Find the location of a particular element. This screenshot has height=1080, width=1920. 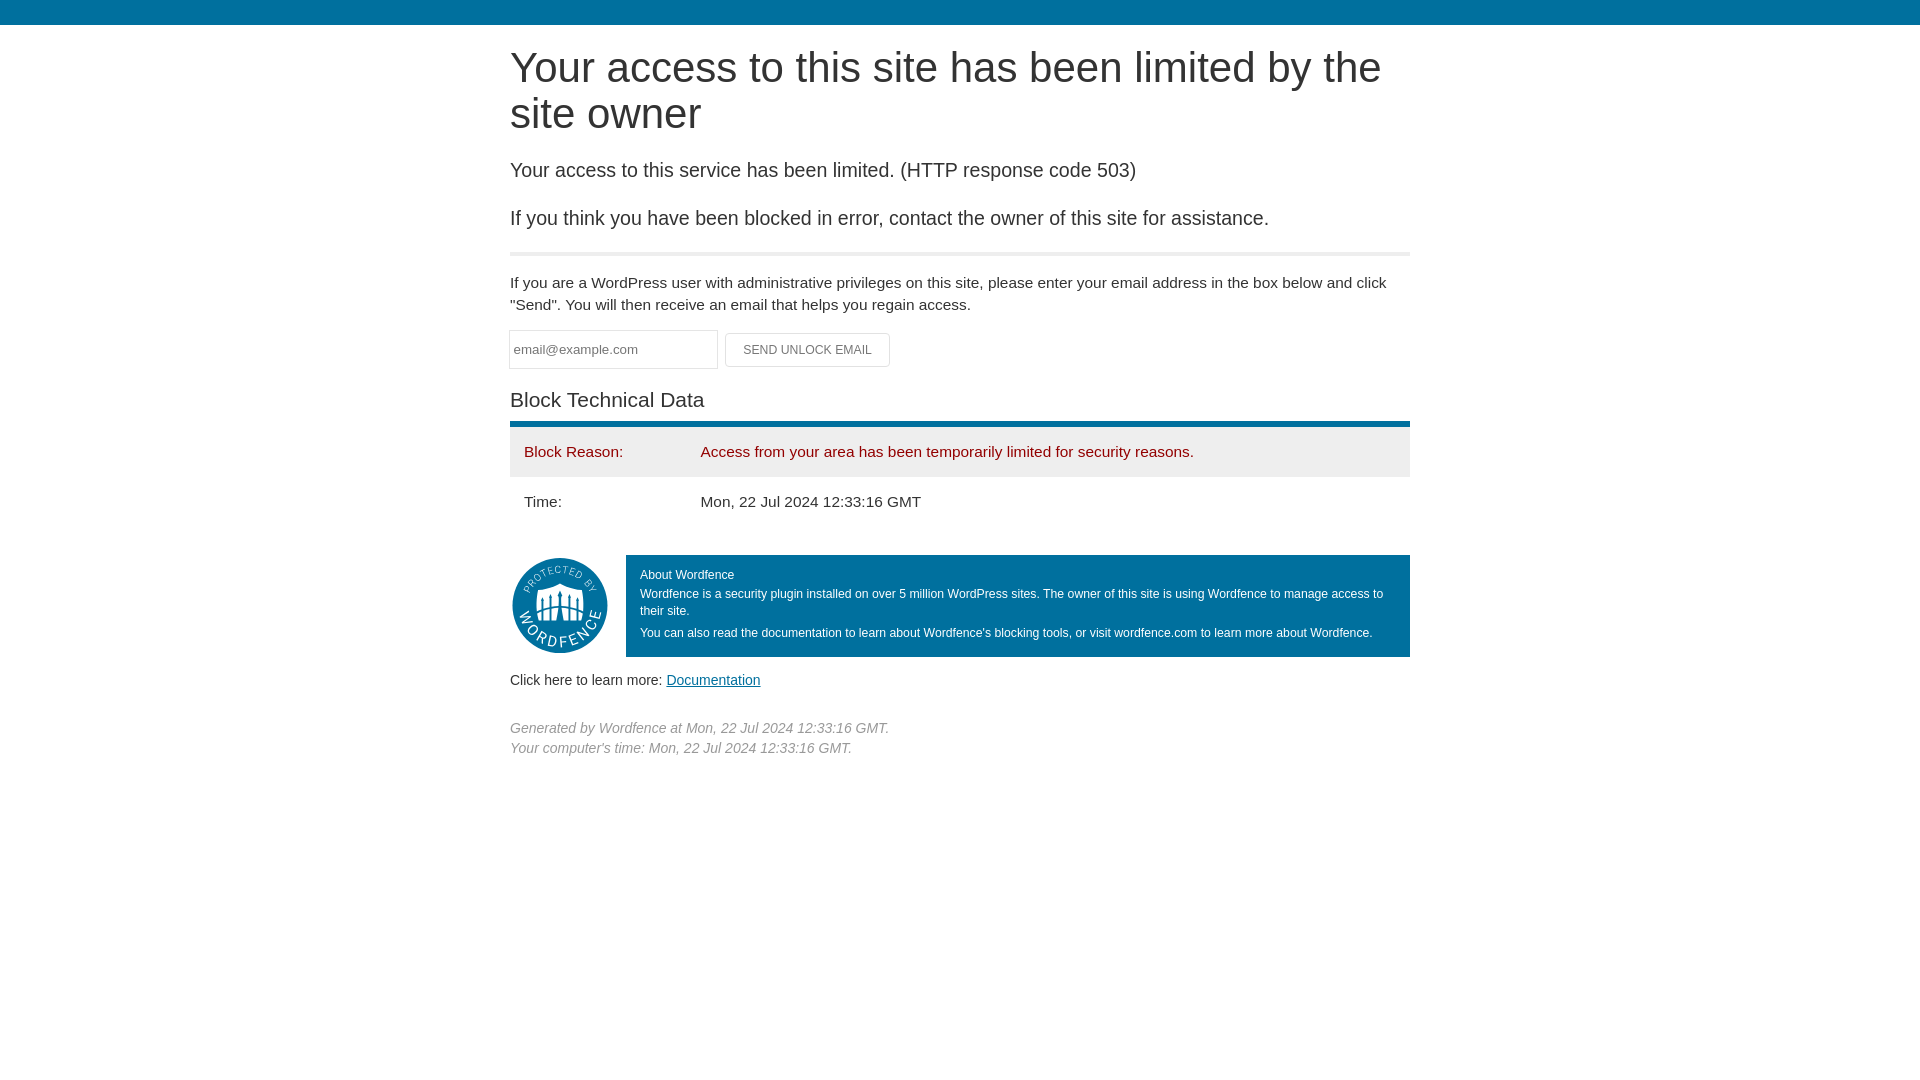

Documentation is located at coordinates (713, 679).